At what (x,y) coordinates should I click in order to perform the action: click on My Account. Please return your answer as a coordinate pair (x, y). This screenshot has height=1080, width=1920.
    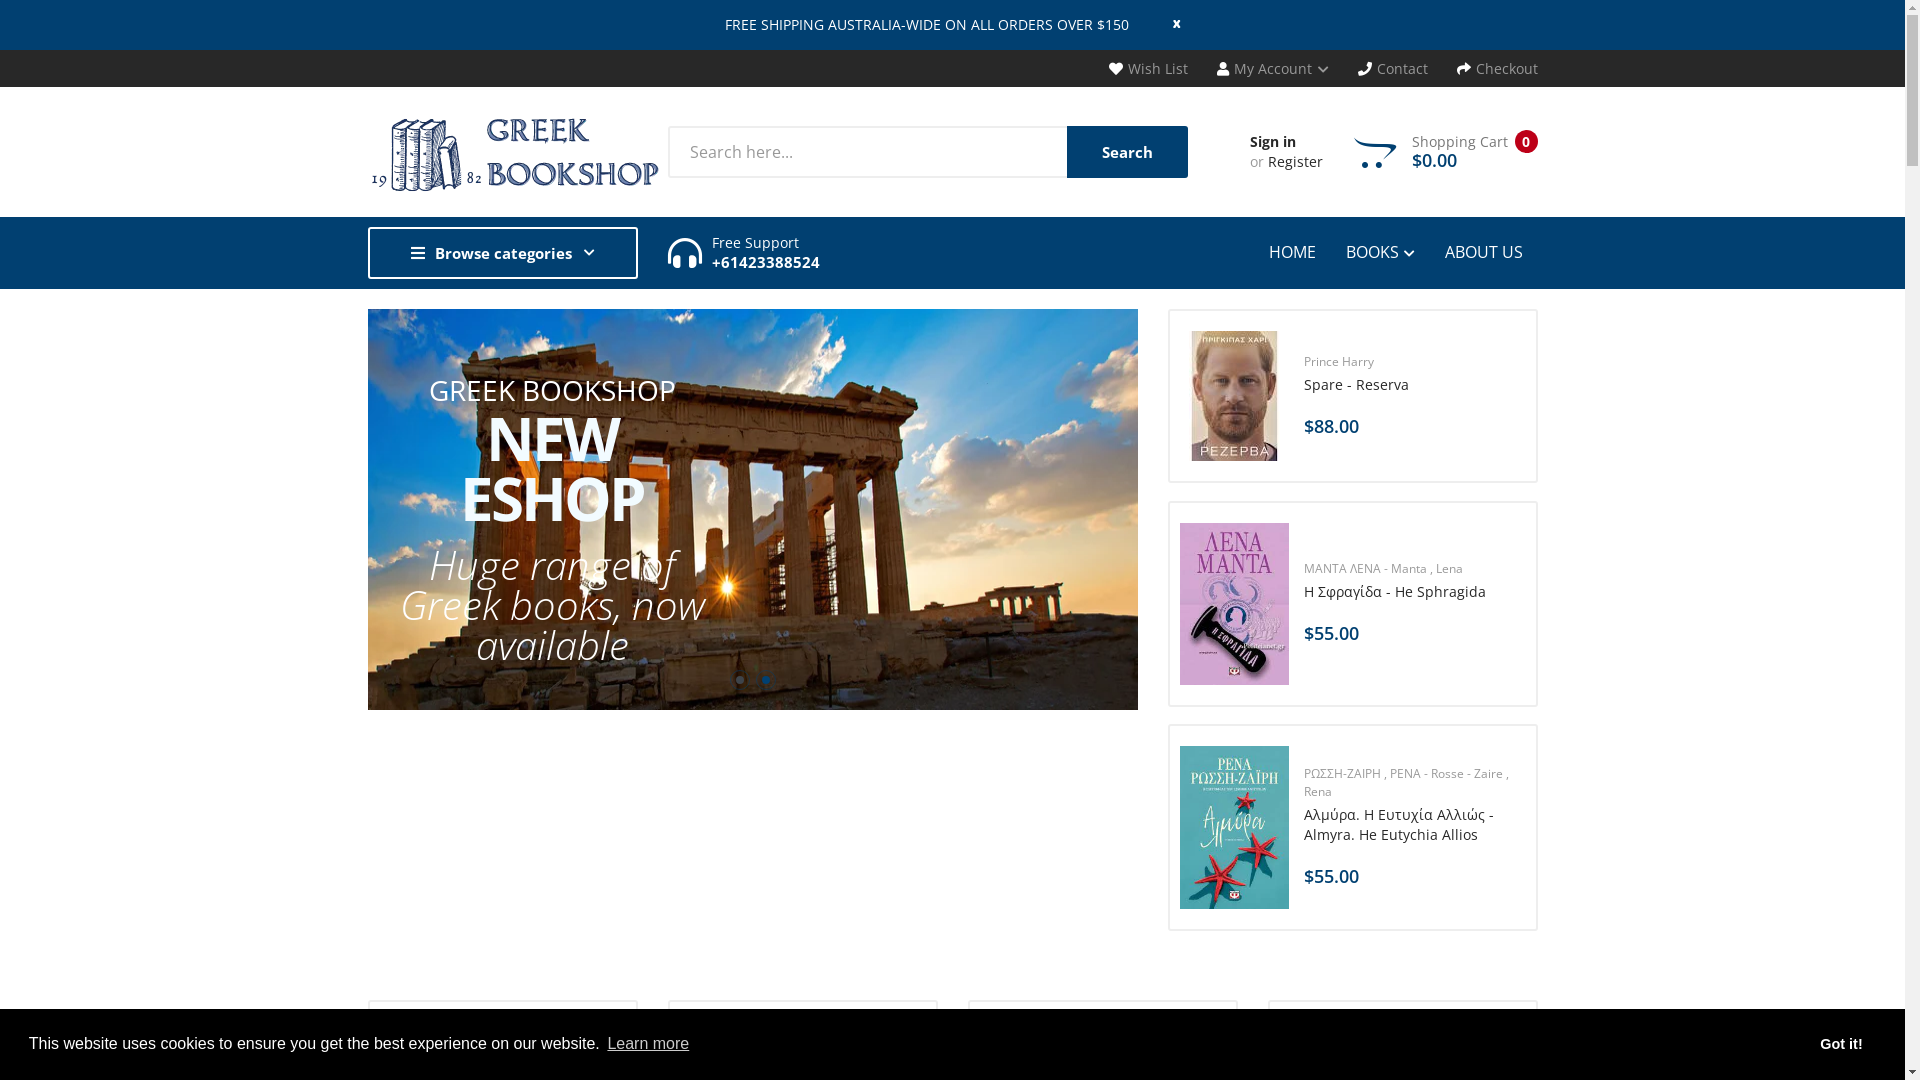
    Looking at the image, I should click on (1272, 68).